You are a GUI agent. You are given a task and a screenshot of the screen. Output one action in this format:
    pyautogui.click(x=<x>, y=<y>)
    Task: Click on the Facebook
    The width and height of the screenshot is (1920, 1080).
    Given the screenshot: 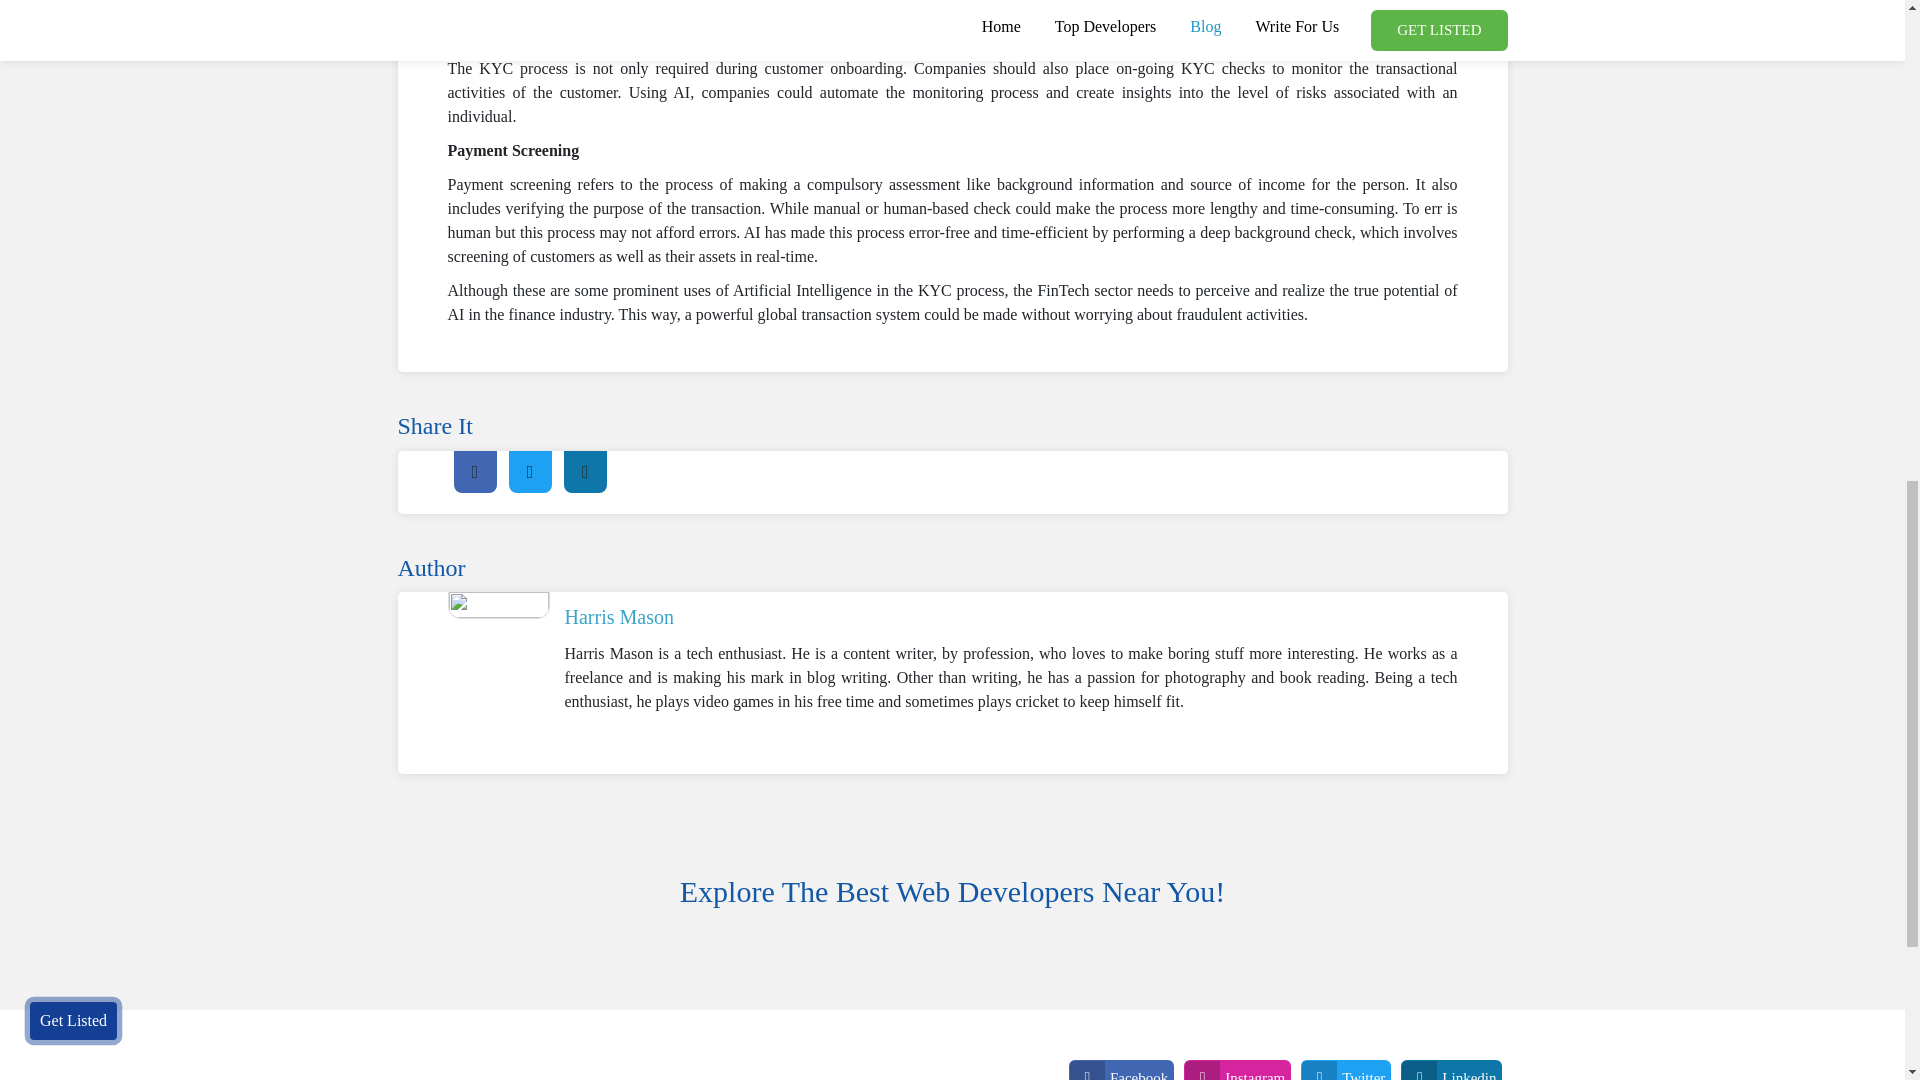 What is the action you would take?
    pyautogui.click(x=1121, y=1070)
    